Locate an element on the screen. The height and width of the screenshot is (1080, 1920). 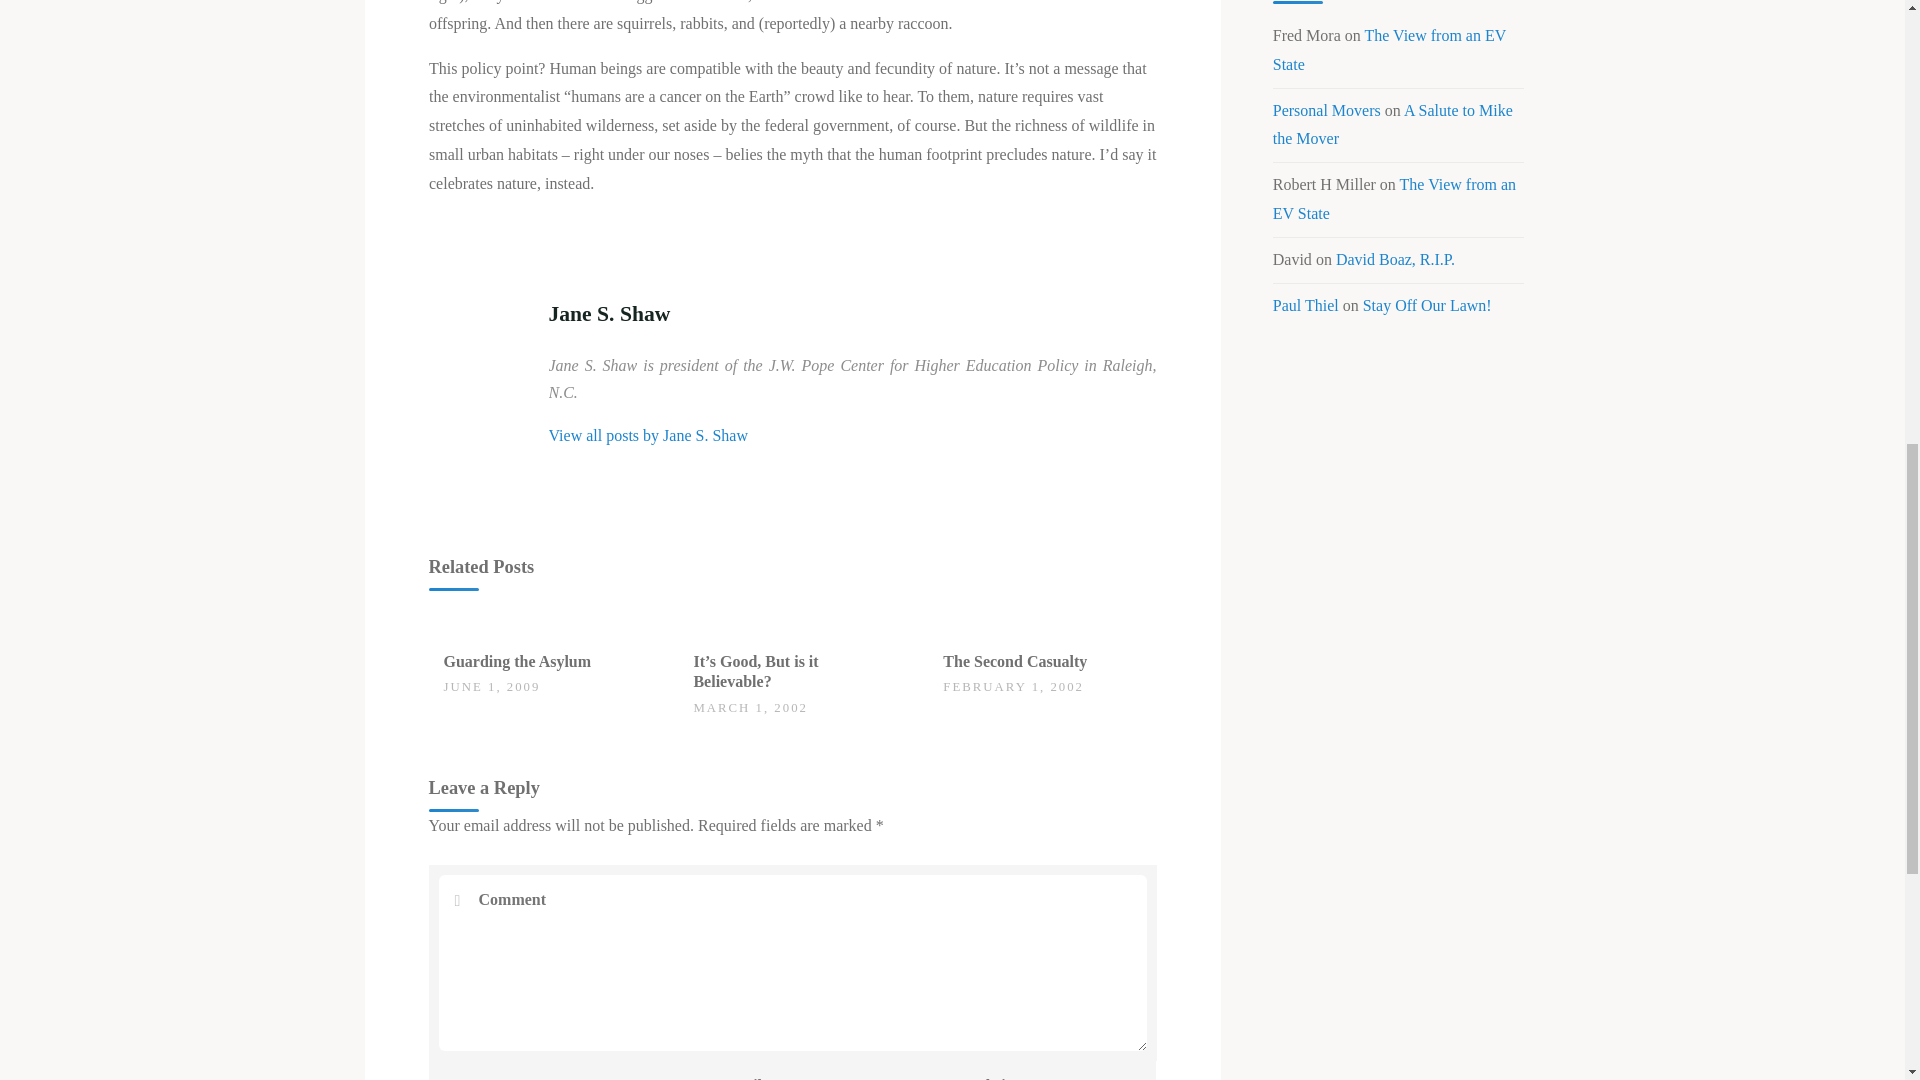
Guarding the Asylum is located at coordinates (517, 661).